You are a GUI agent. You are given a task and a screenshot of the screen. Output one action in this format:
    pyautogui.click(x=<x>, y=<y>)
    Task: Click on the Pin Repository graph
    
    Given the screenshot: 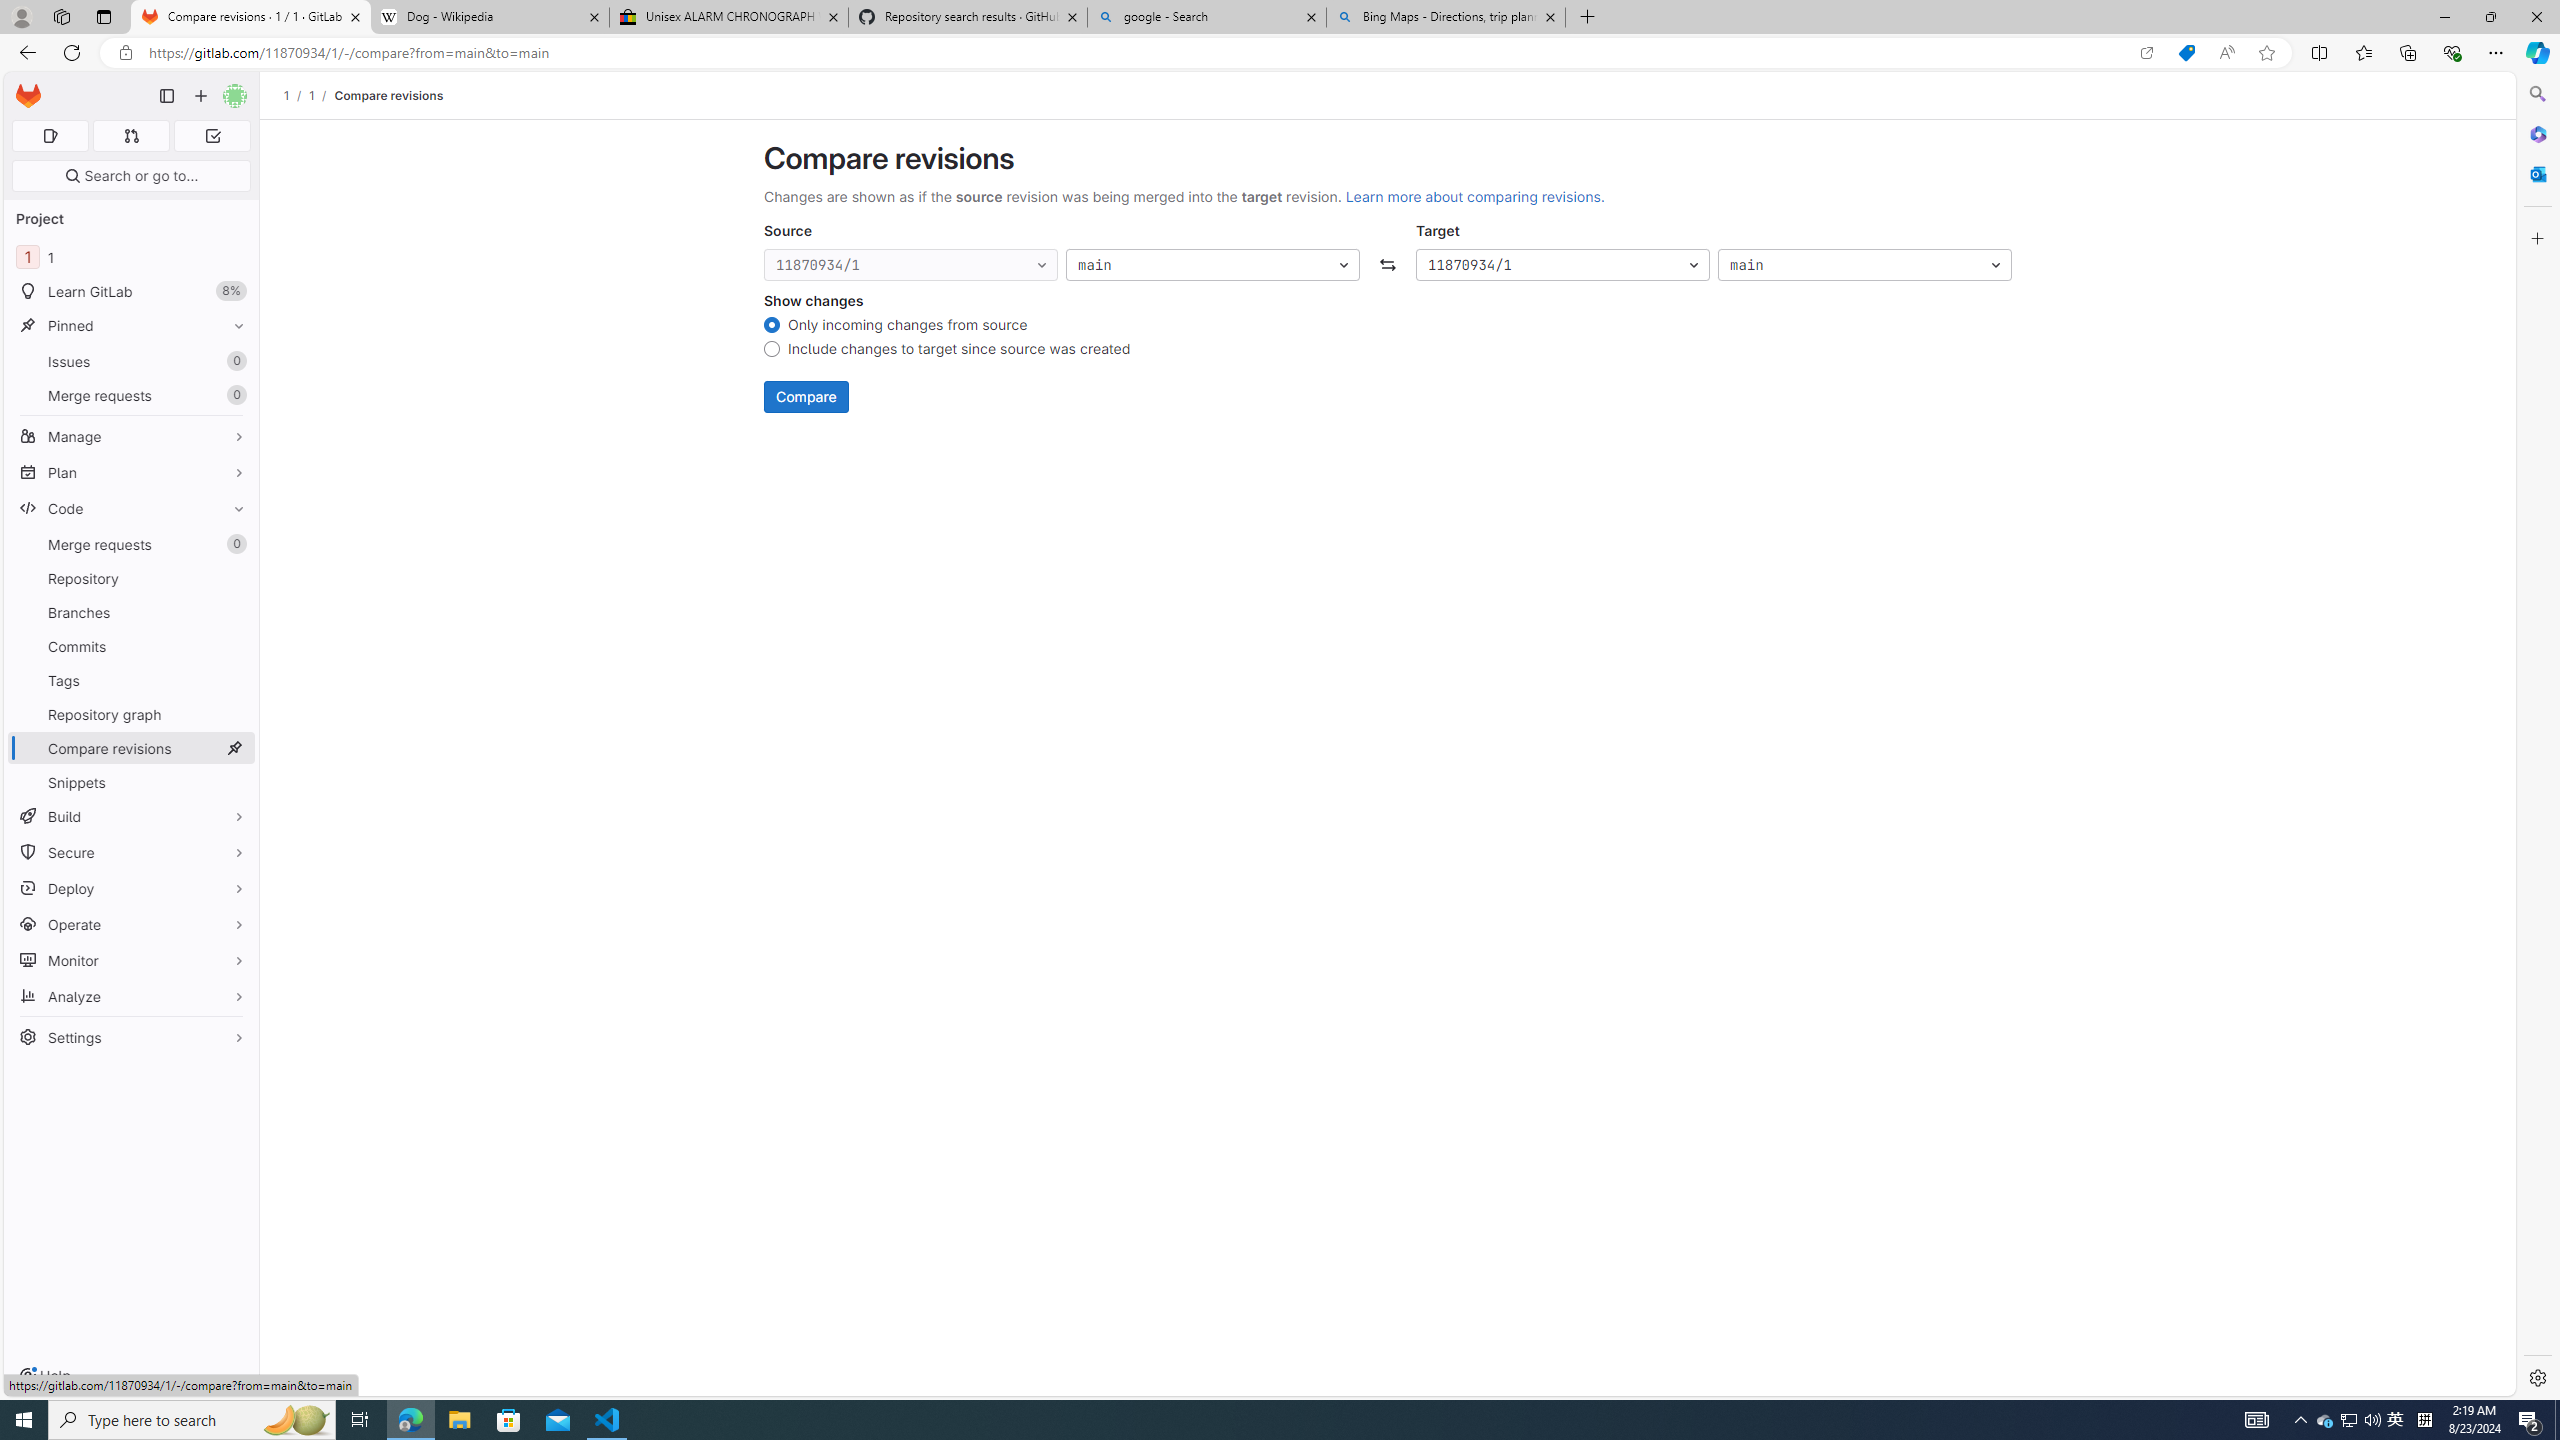 What is the action you would take?
    pyautogui.click(x=234, y=714)
    